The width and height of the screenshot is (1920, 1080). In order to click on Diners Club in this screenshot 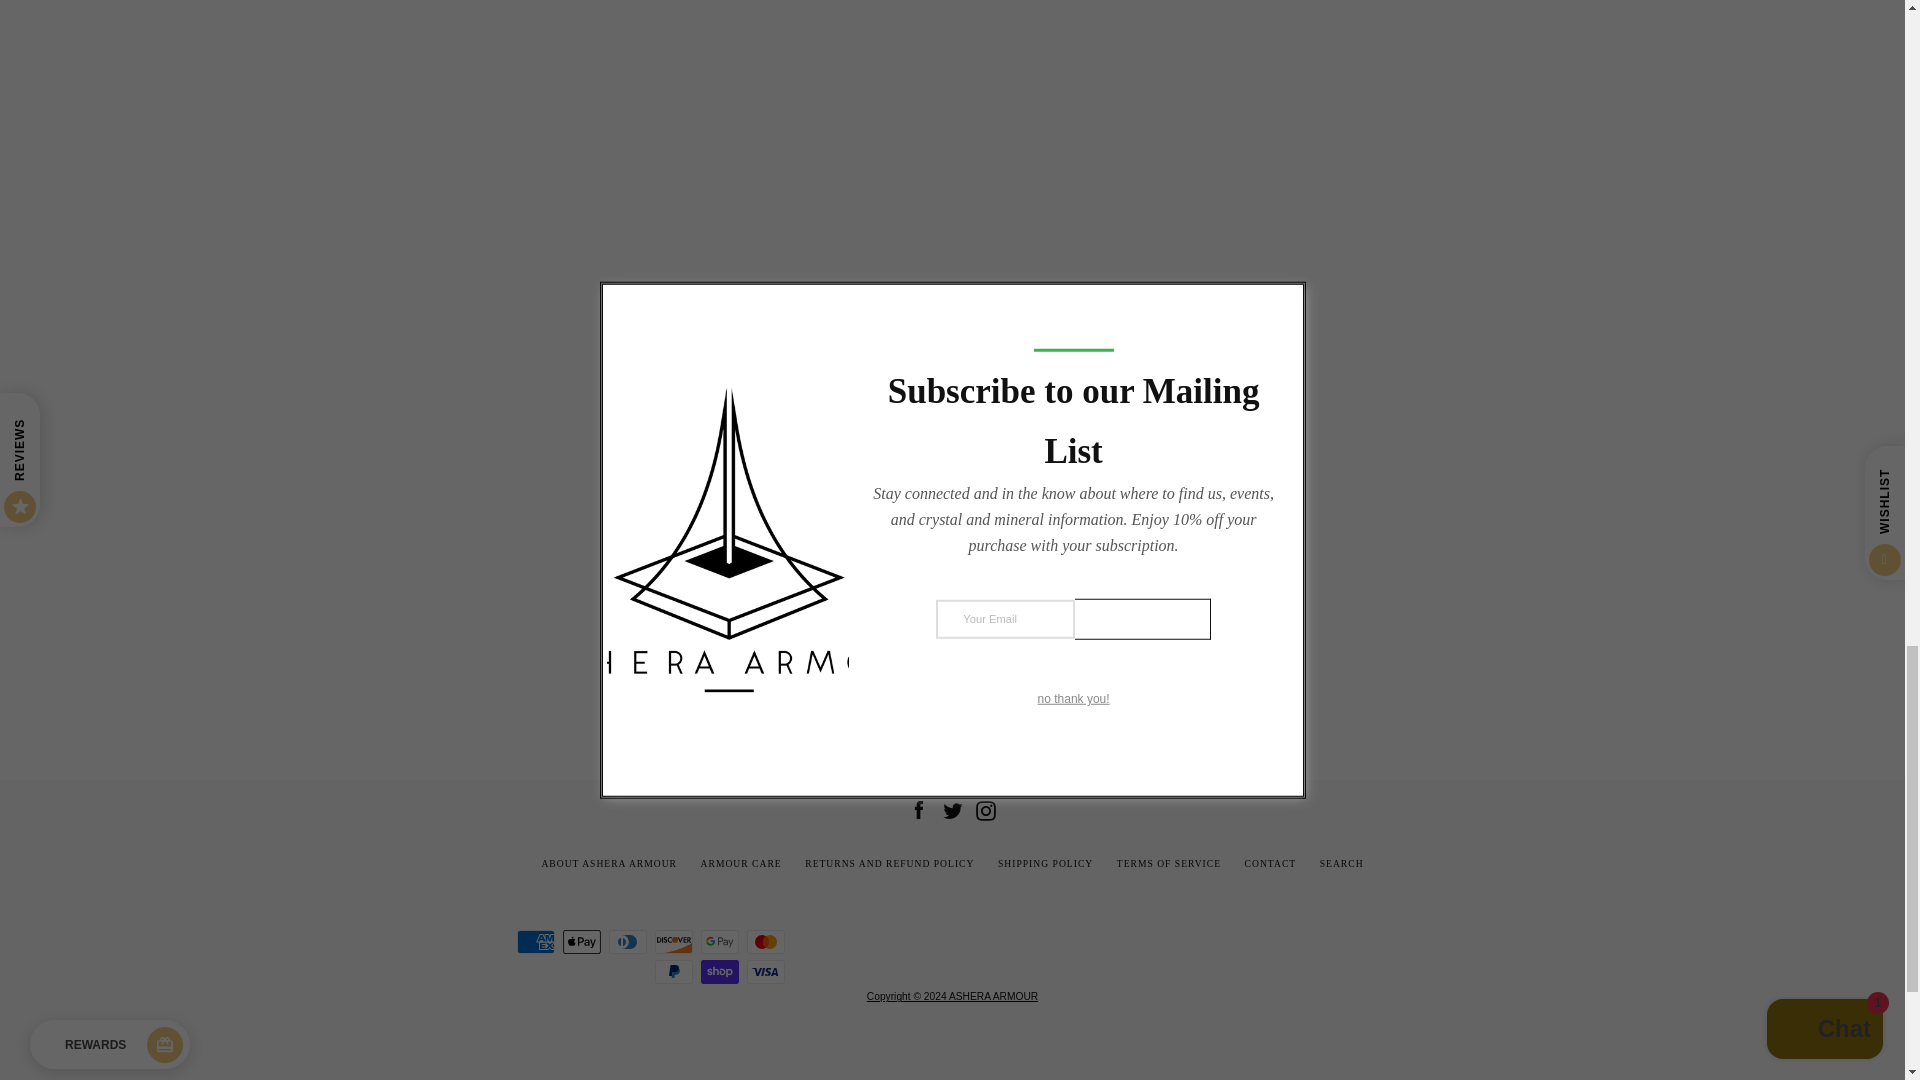, I will do `click(628, 941)`.